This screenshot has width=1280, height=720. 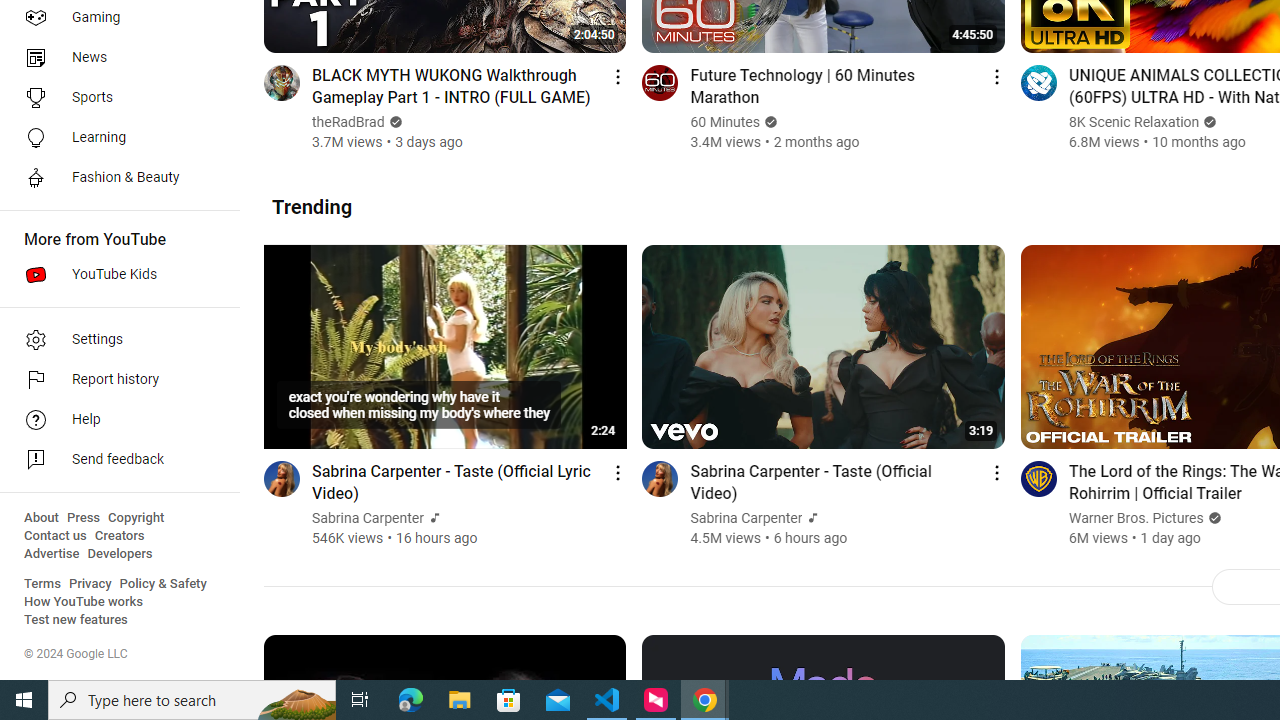 What do you see at coordinates (746, 518) in the screenshot?
I see `Sabrina Carpenter` at bounding box center [746, 518].